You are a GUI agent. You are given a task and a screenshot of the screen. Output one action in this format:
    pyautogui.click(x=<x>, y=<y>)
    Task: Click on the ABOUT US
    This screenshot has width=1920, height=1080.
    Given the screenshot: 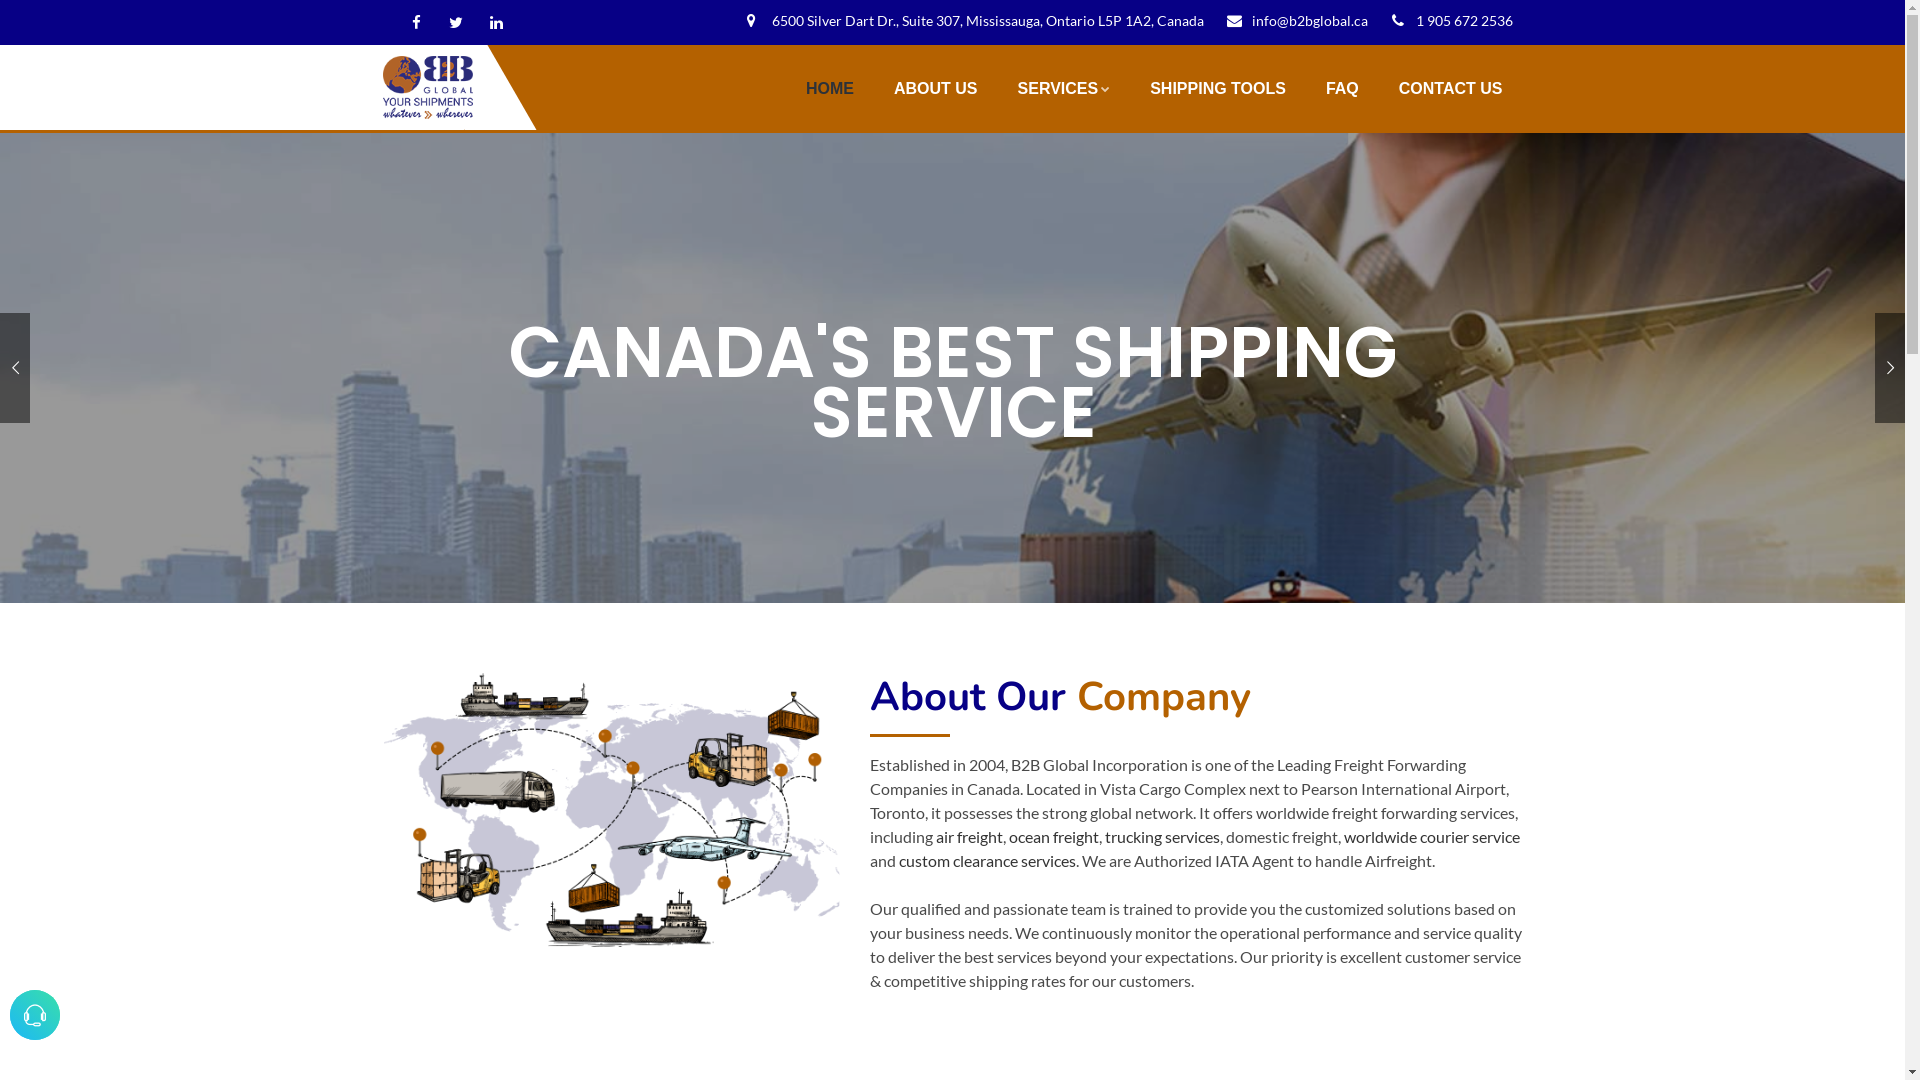 What is the action you would take?
    pyautogui.click(x=936, y=89)
    